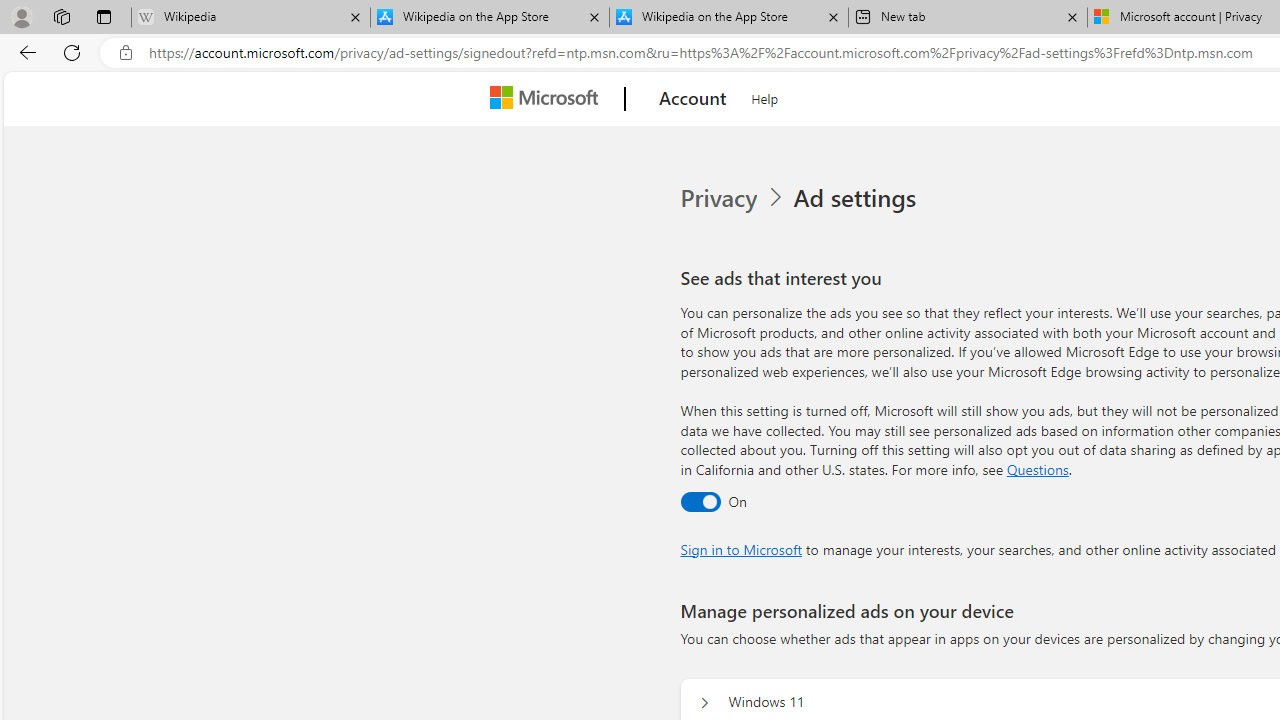 The height and width of the screenshot is (720, 1280). What do you see at coordinates (692, 99) in the screenshot?
I see `Account` at bounding box center [692, 99].